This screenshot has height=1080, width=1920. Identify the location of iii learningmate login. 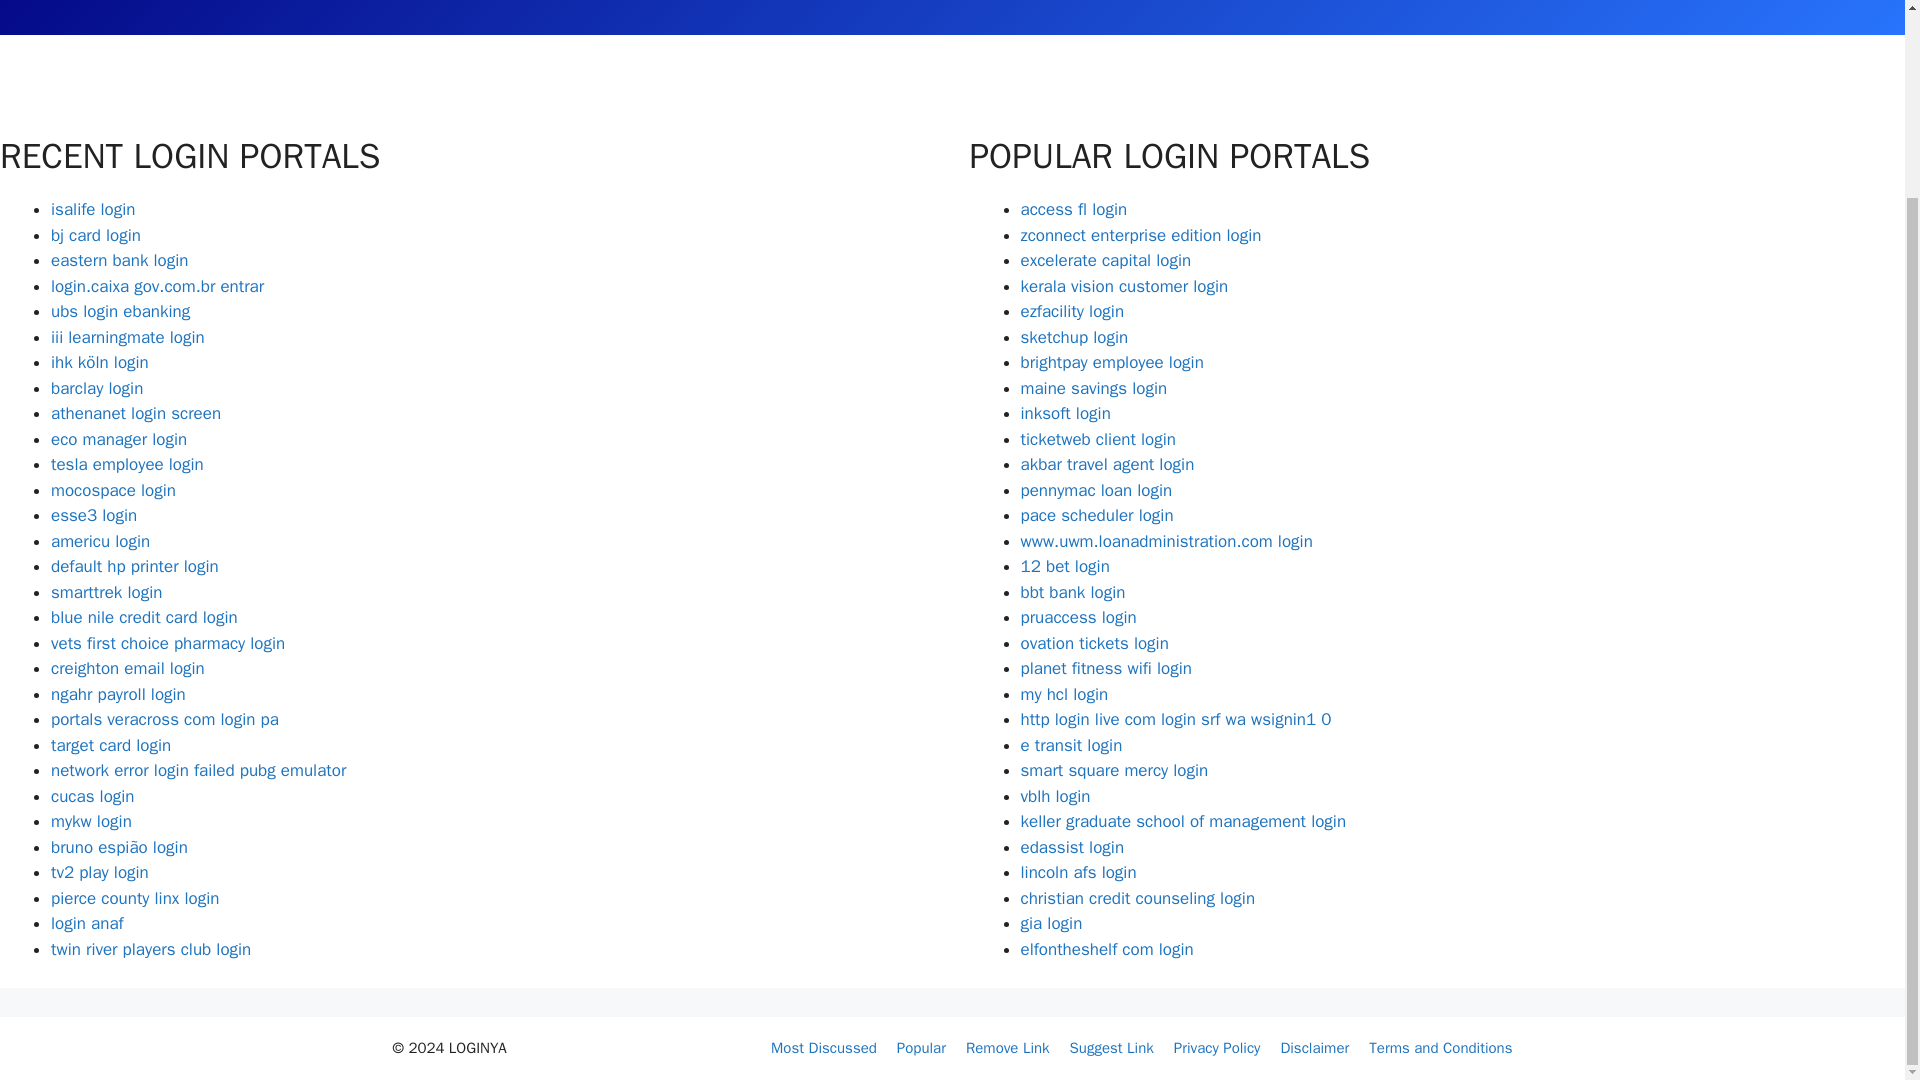
(128, 336).